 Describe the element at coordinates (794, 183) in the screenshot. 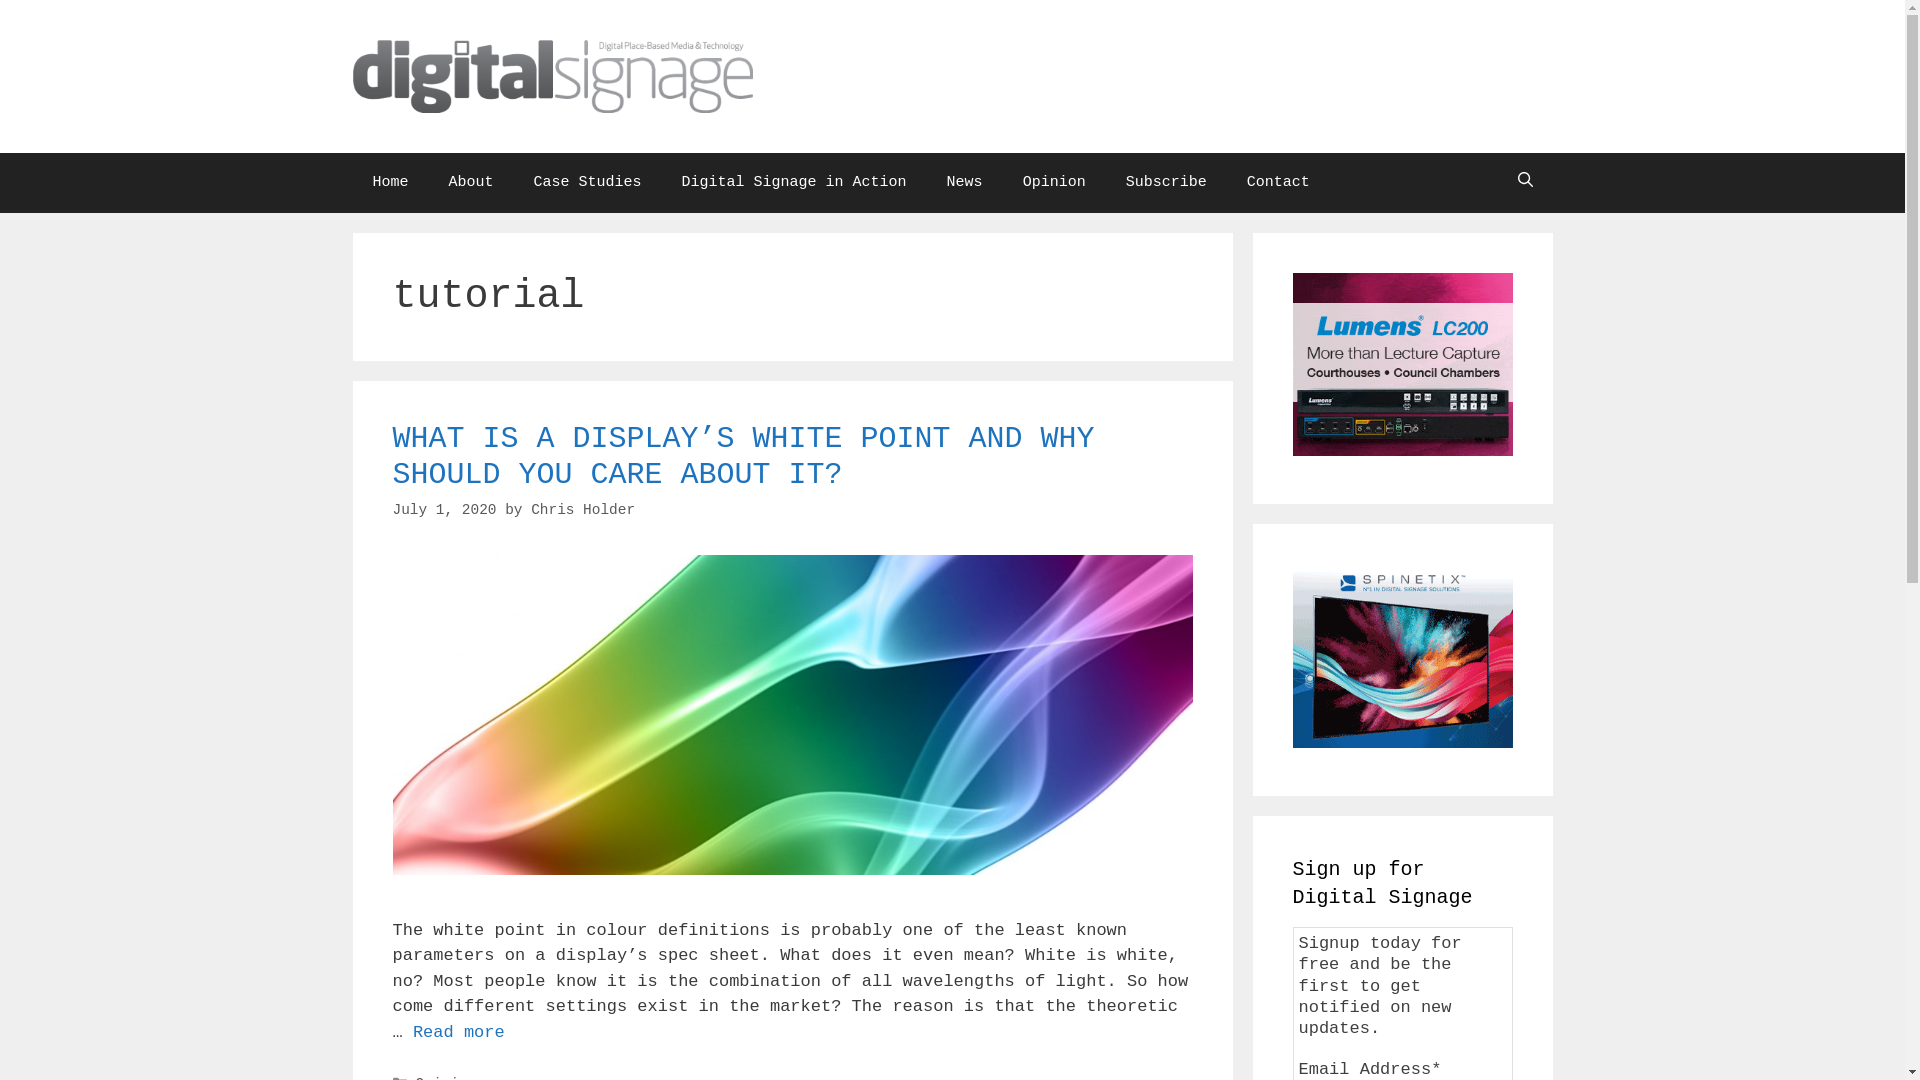

I see `Digital Signage in Action` at that location.